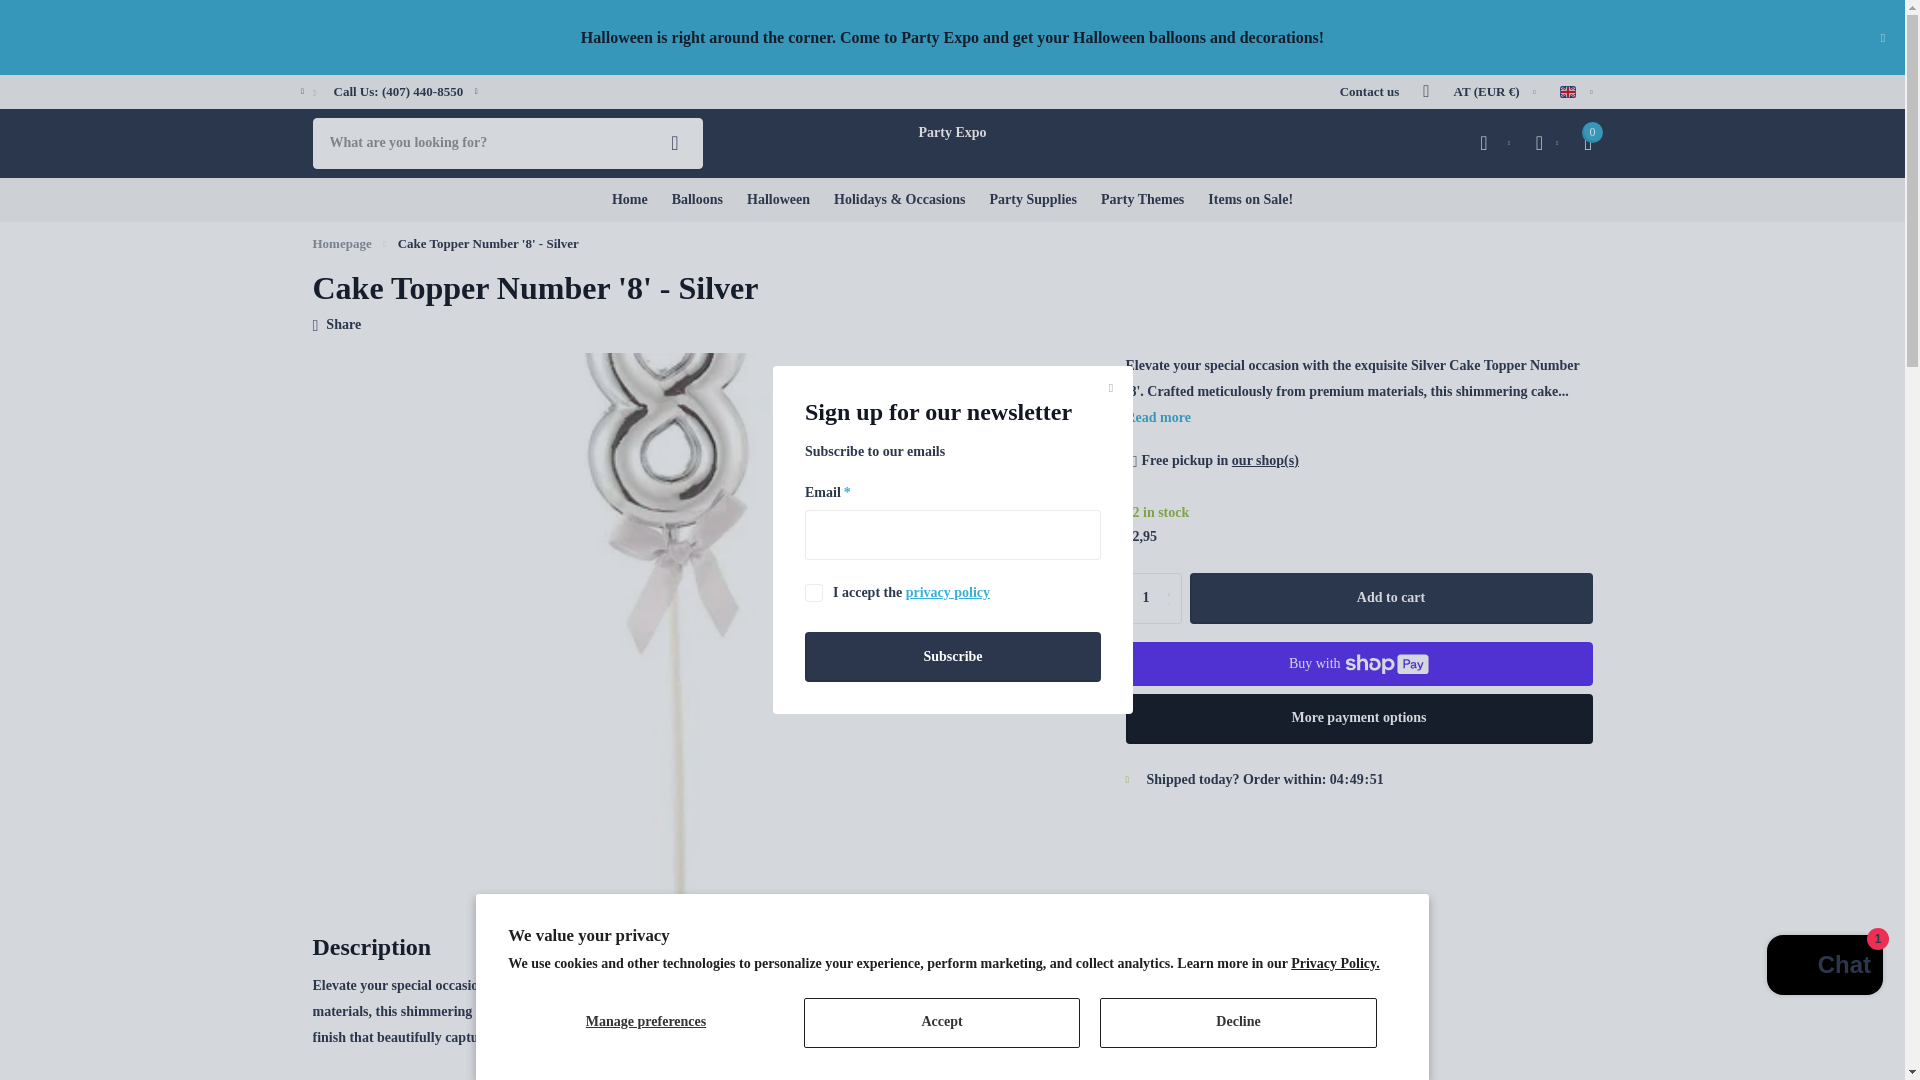  What do you see at coordinates (340, 243) in the screenshot?
I see `Home` at bounding box center [340, 243].